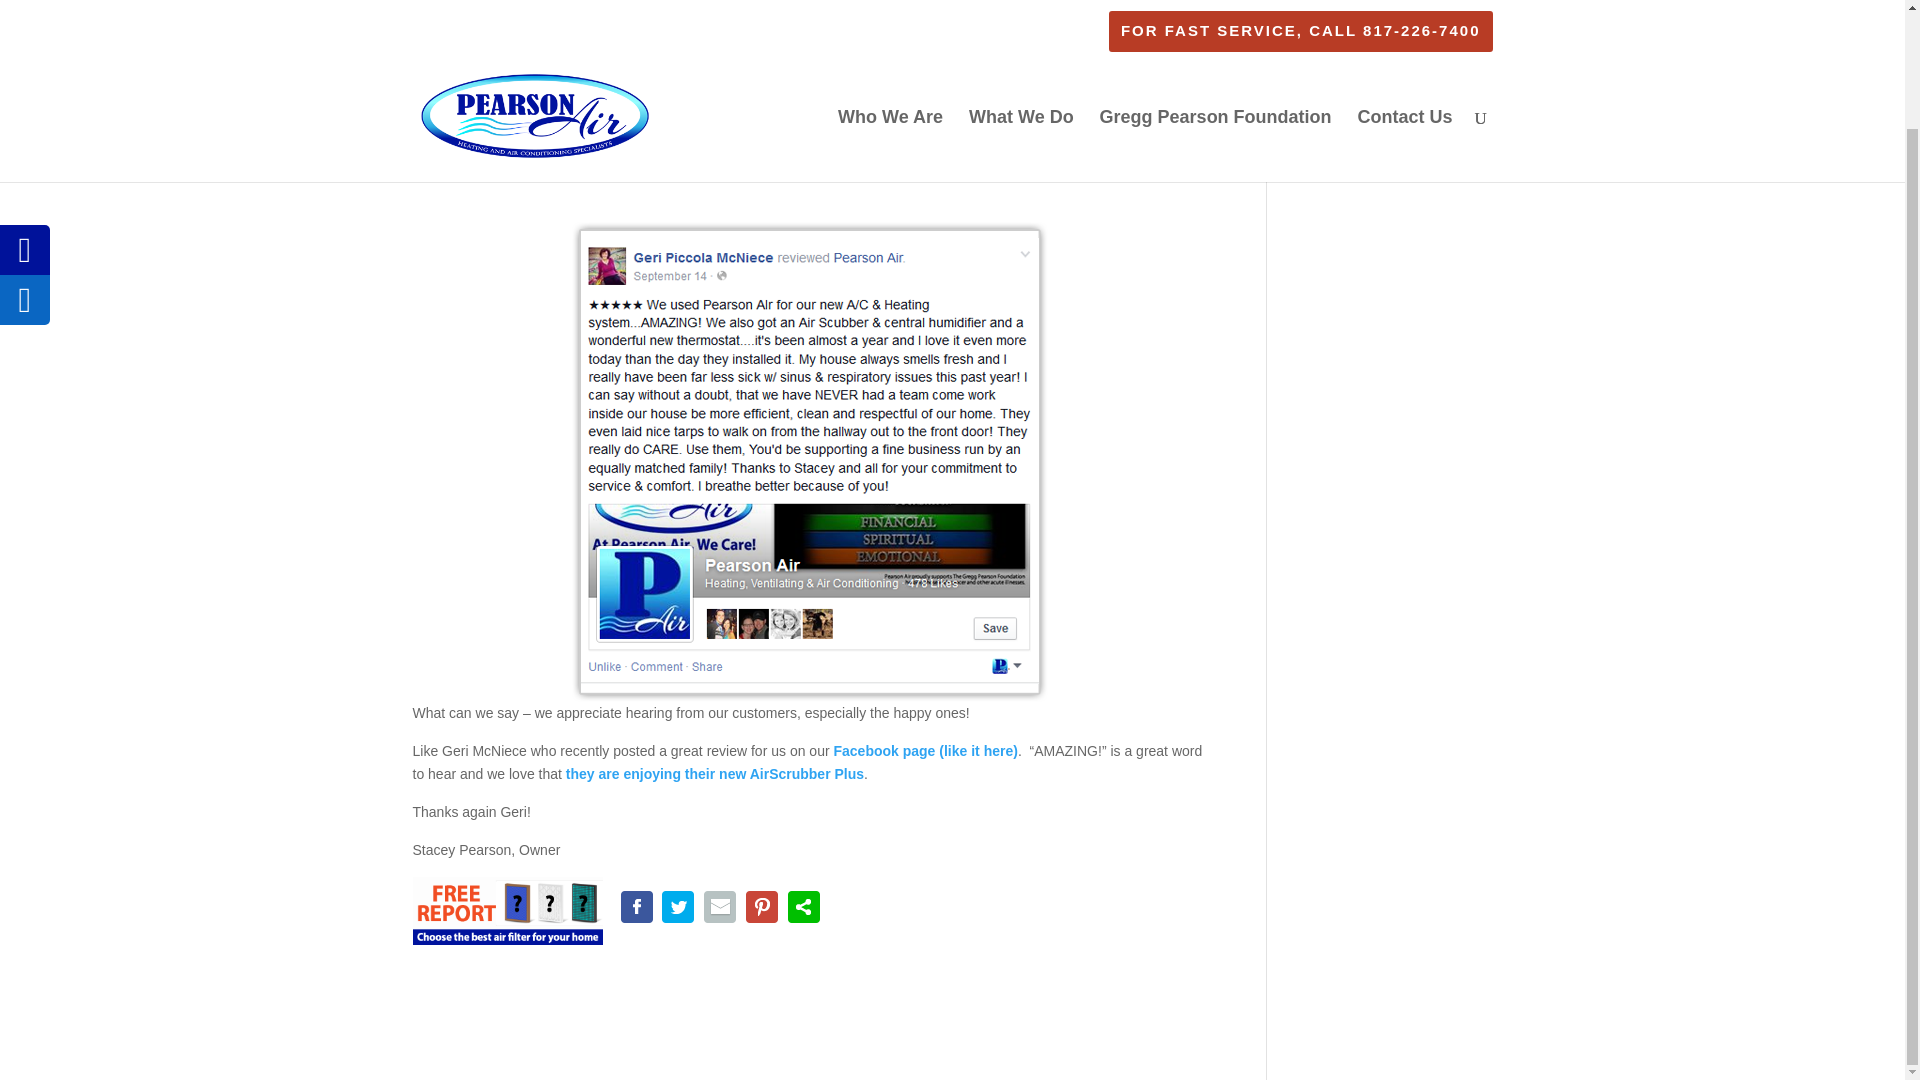 Image resolution: width=1920 pixels, height=1080 pixels. What do you see at coordinates (1021, 24) in the screenshot?
I see `What We Do` at bounding box center [1021, 24].